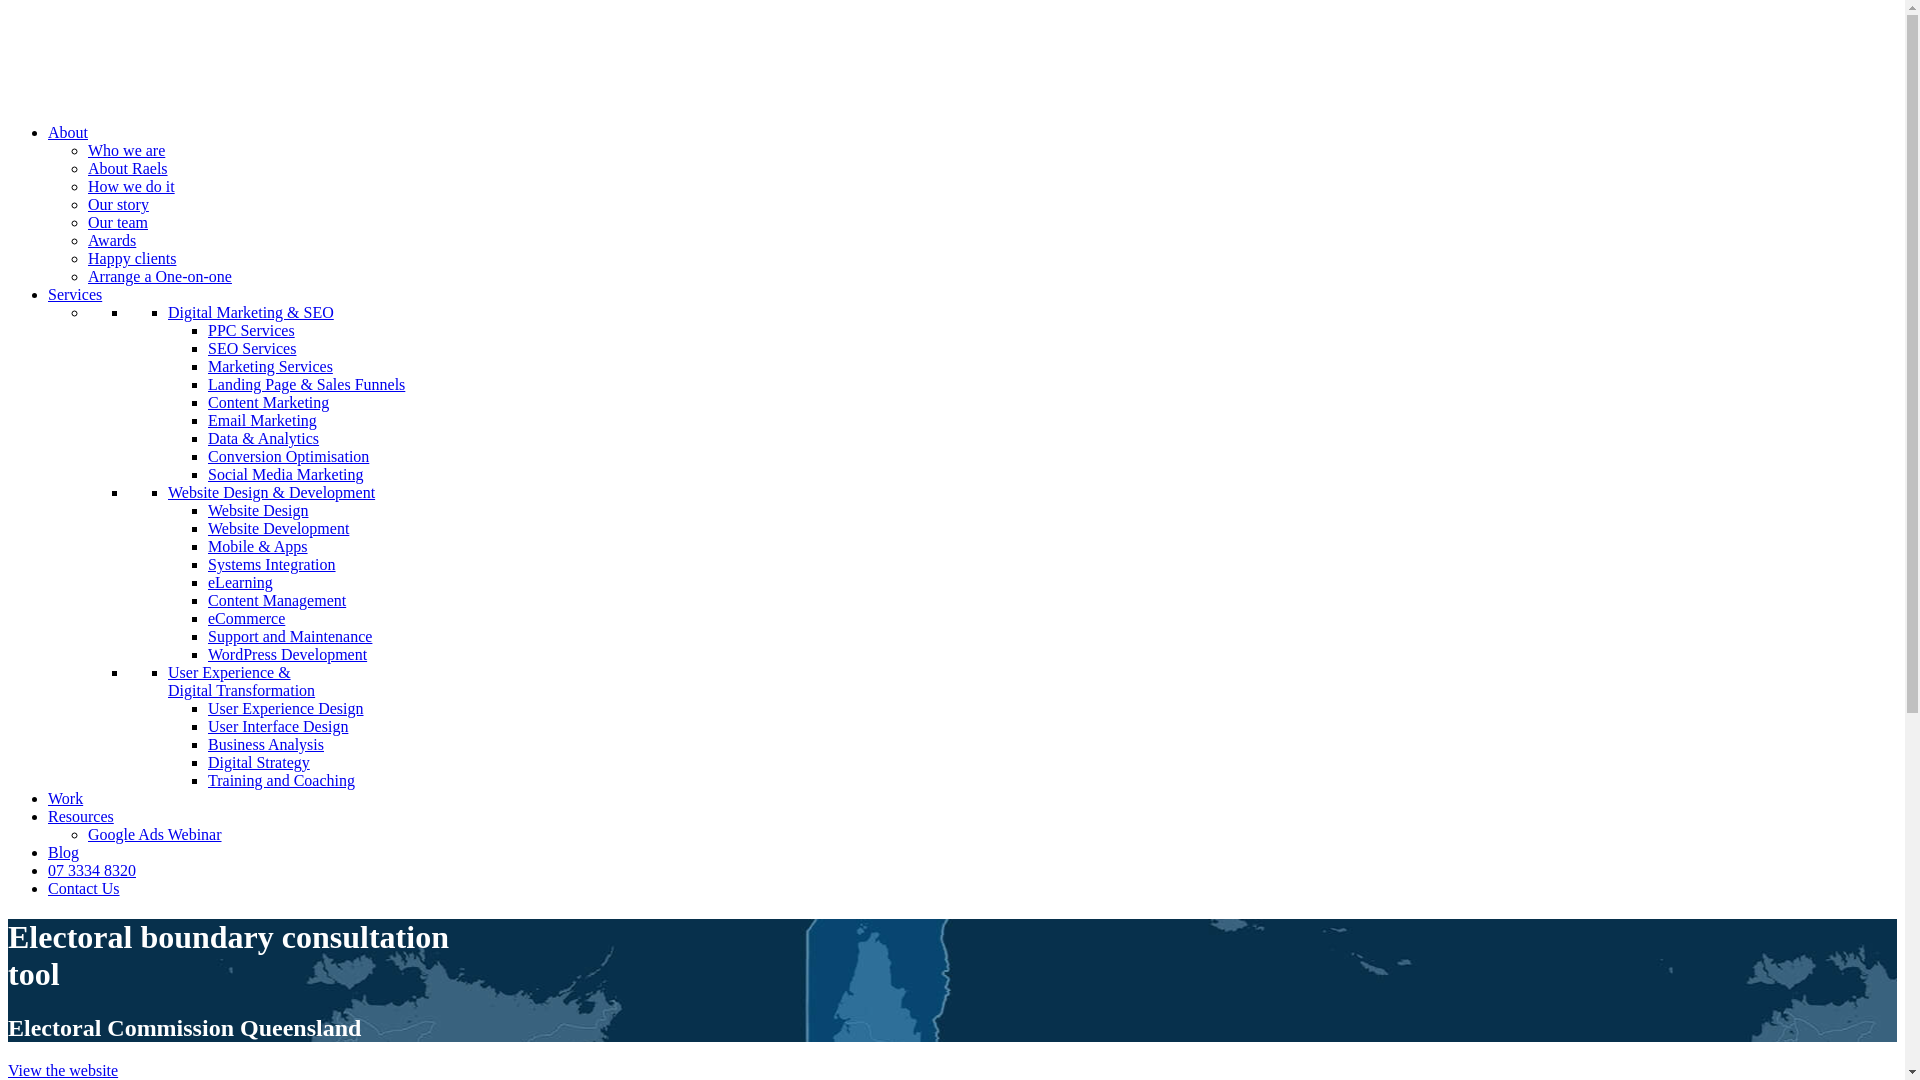  I want to click on Website Design, so click(258, 510).